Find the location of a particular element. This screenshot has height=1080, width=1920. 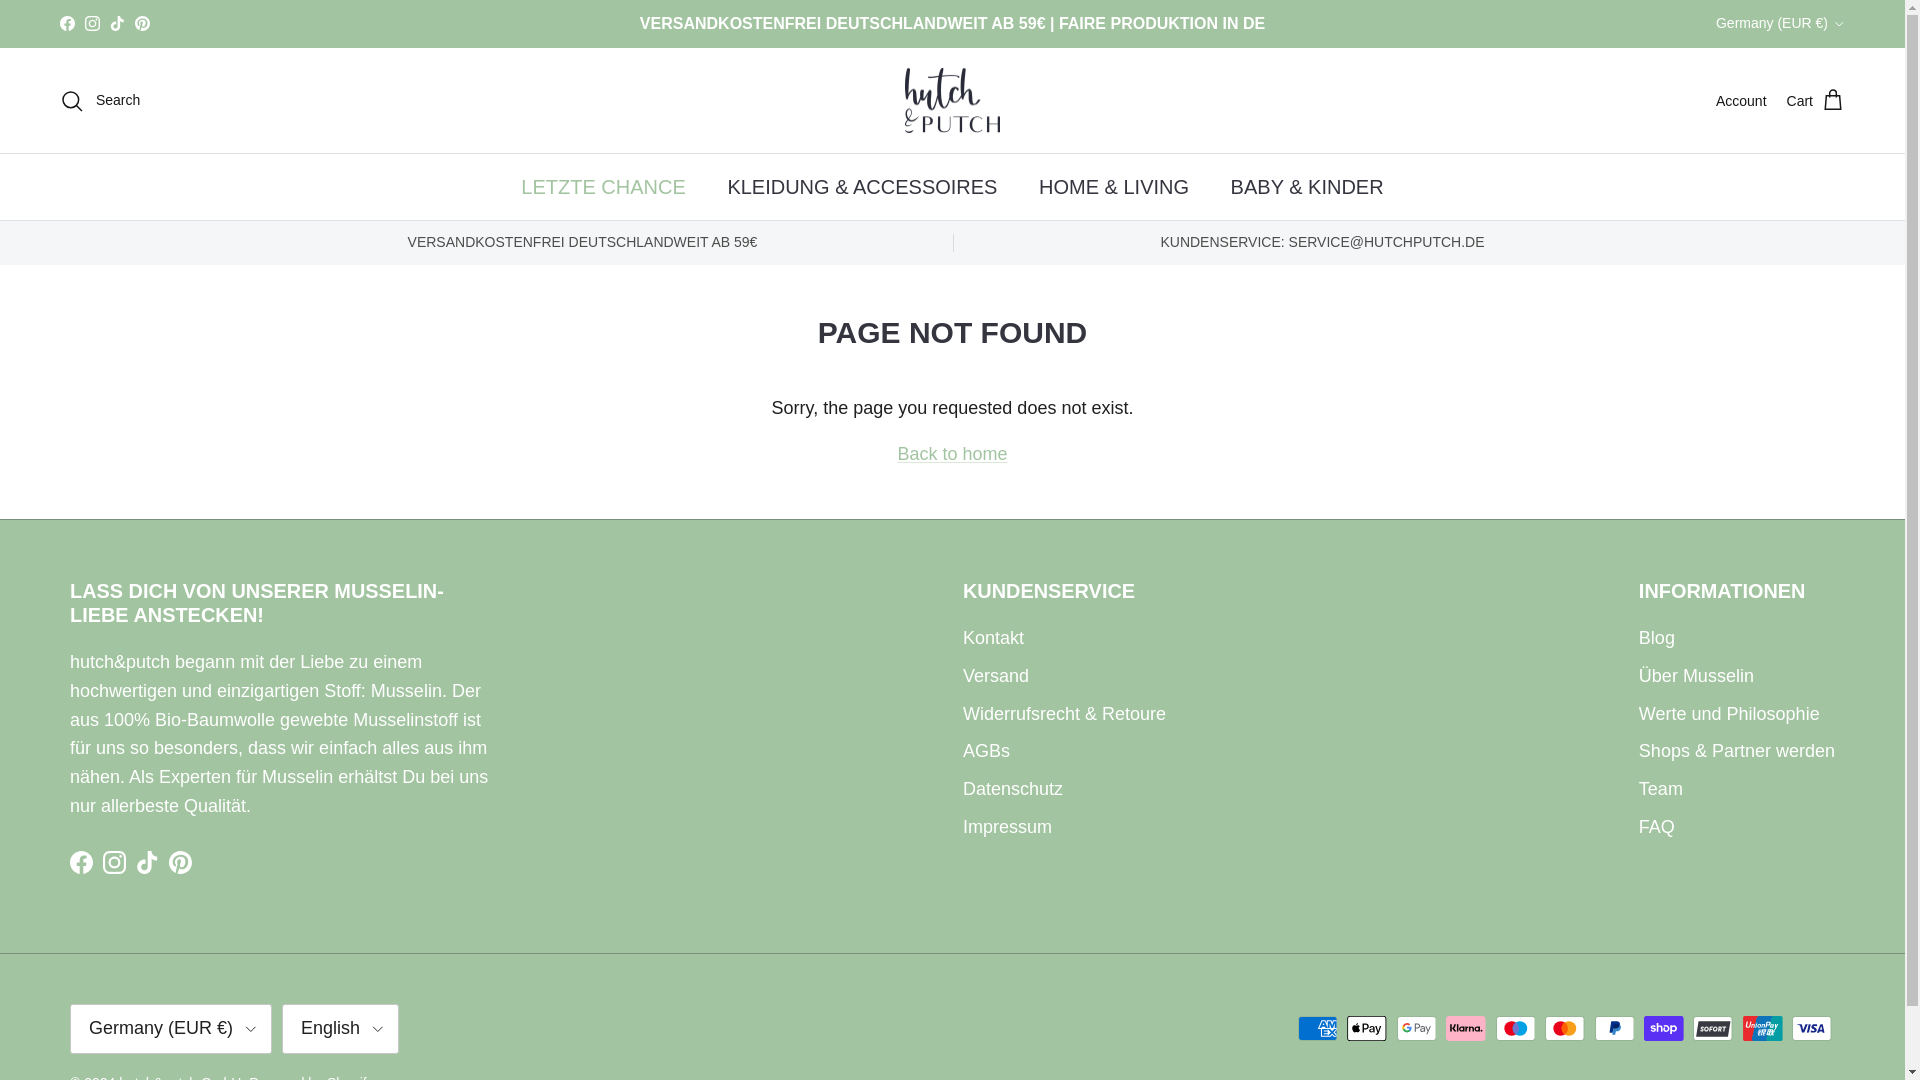

Google Pay is located at coordinates (1416, 1028).